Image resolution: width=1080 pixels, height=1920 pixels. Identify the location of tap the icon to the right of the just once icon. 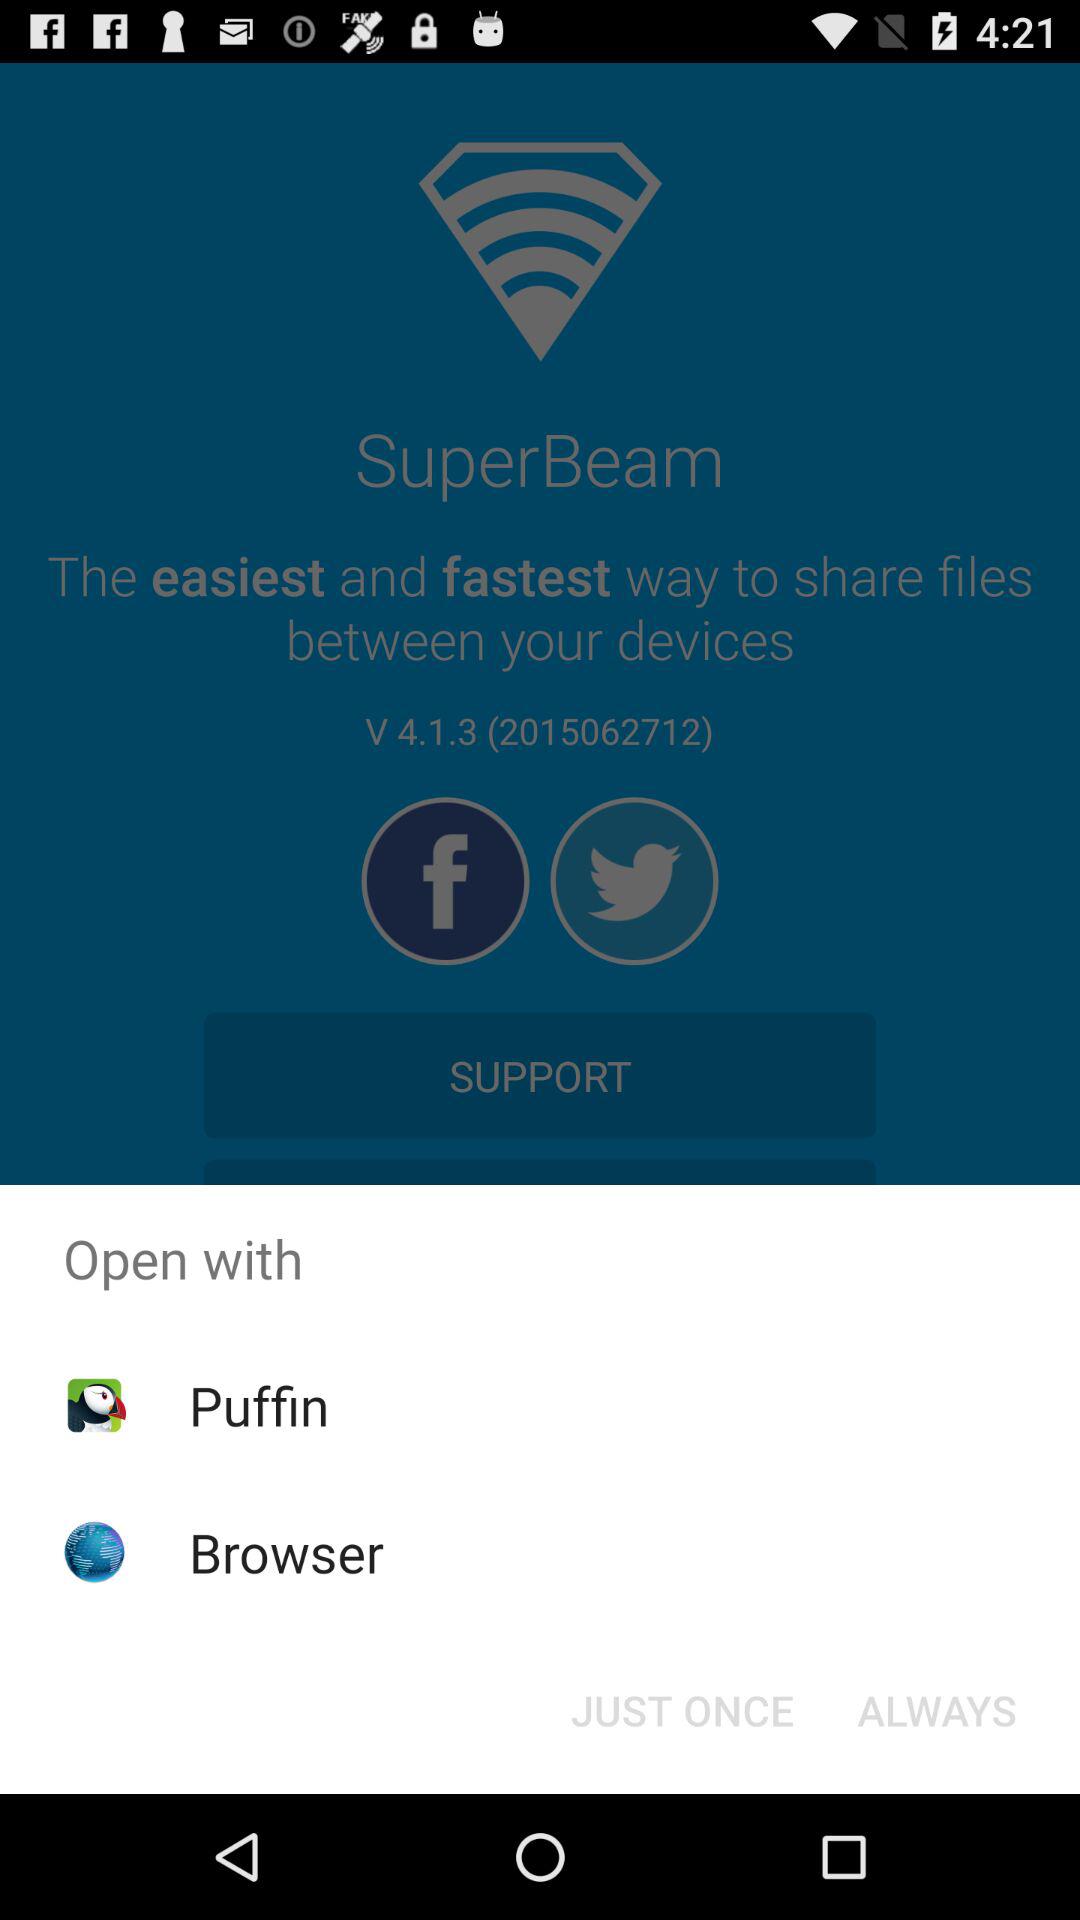
(936, 1710).